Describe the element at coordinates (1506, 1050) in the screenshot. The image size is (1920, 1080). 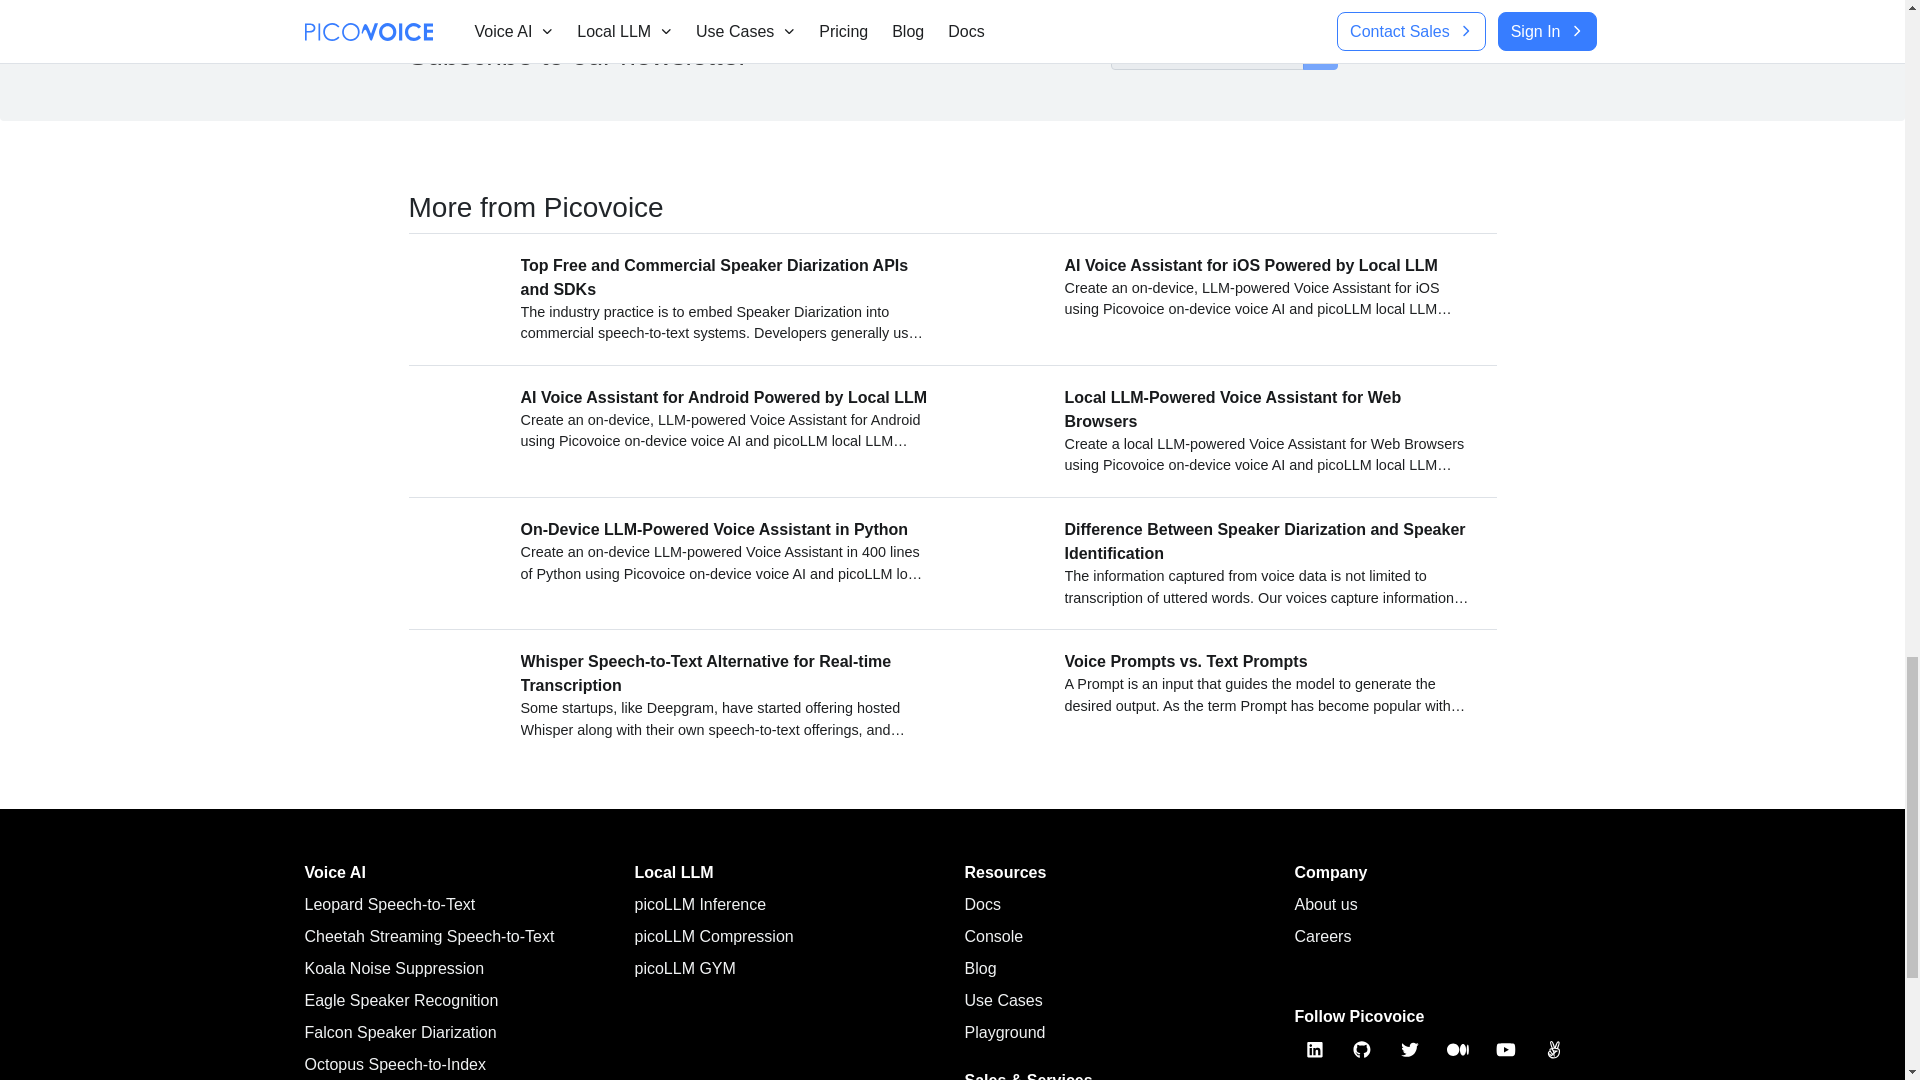
I see `YouTube` at that location.